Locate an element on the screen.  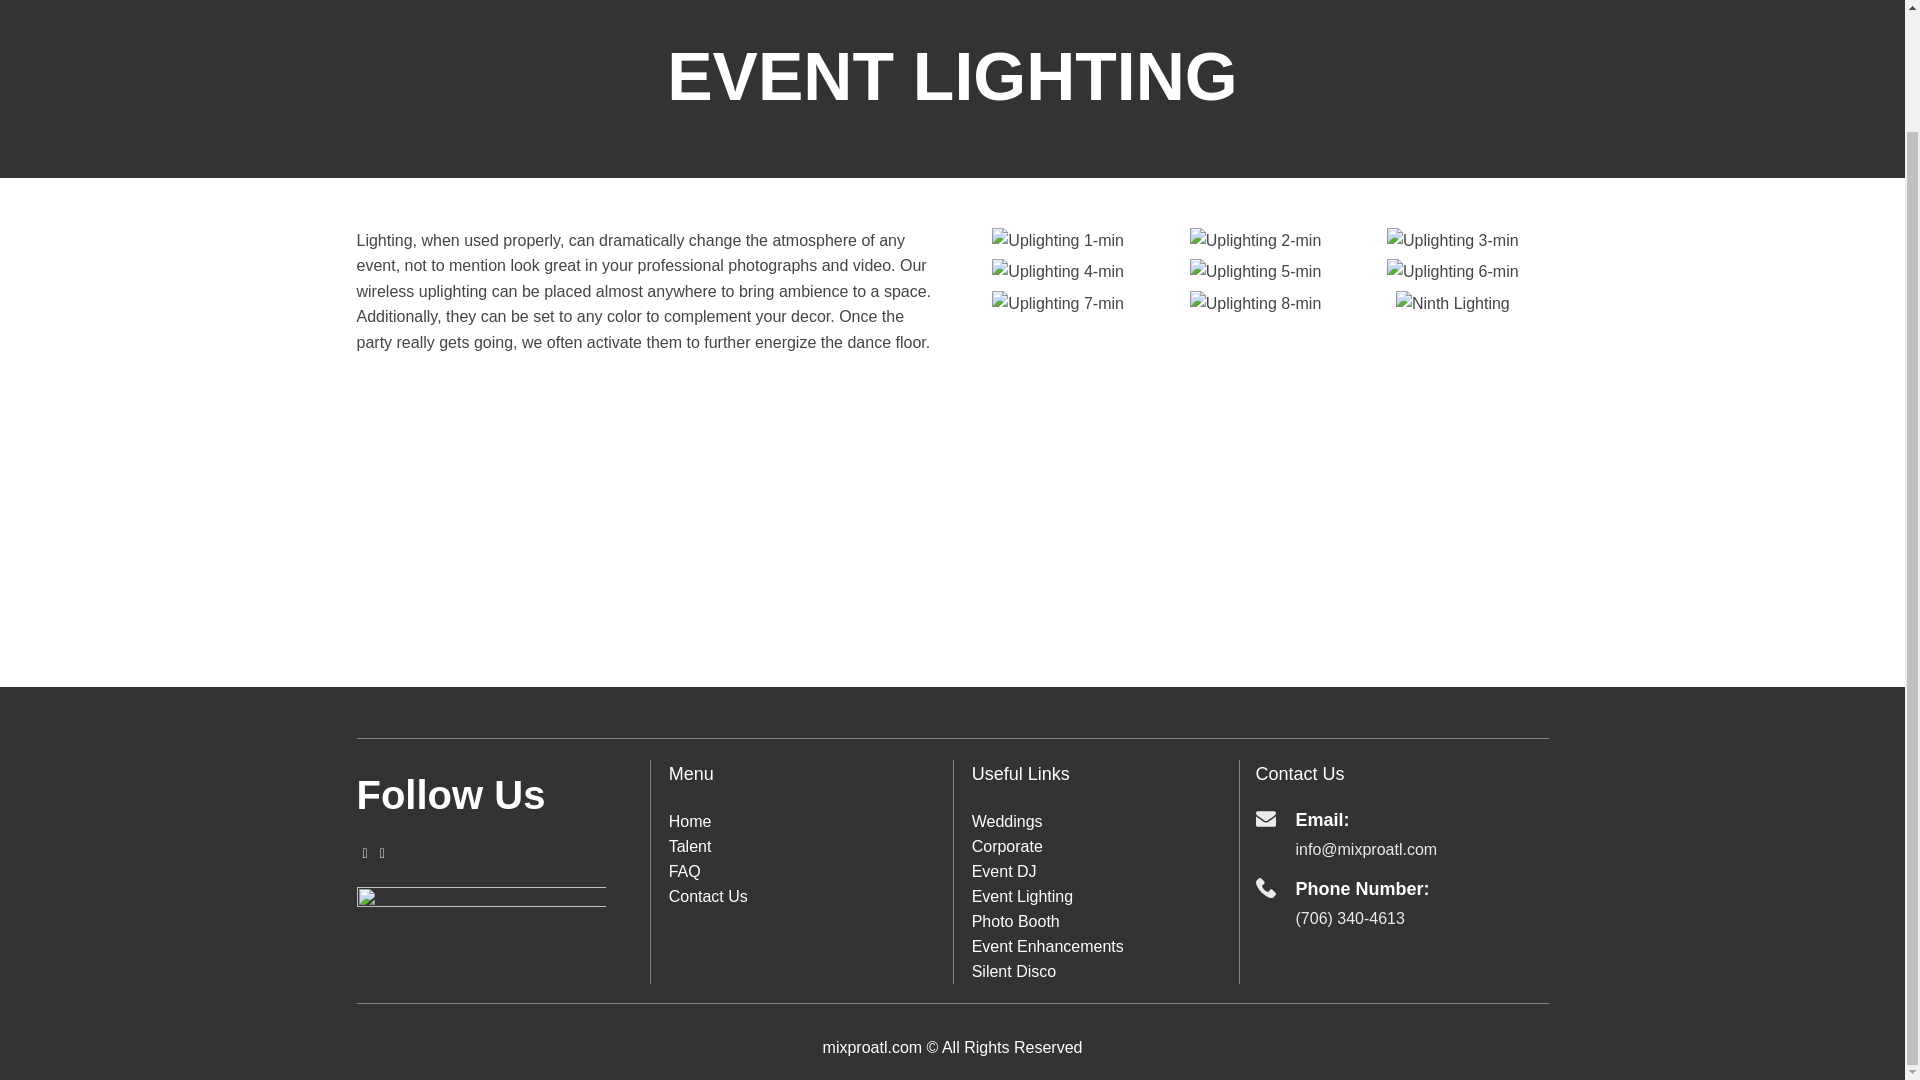
Weddings is located at coordinates (1006, 822).